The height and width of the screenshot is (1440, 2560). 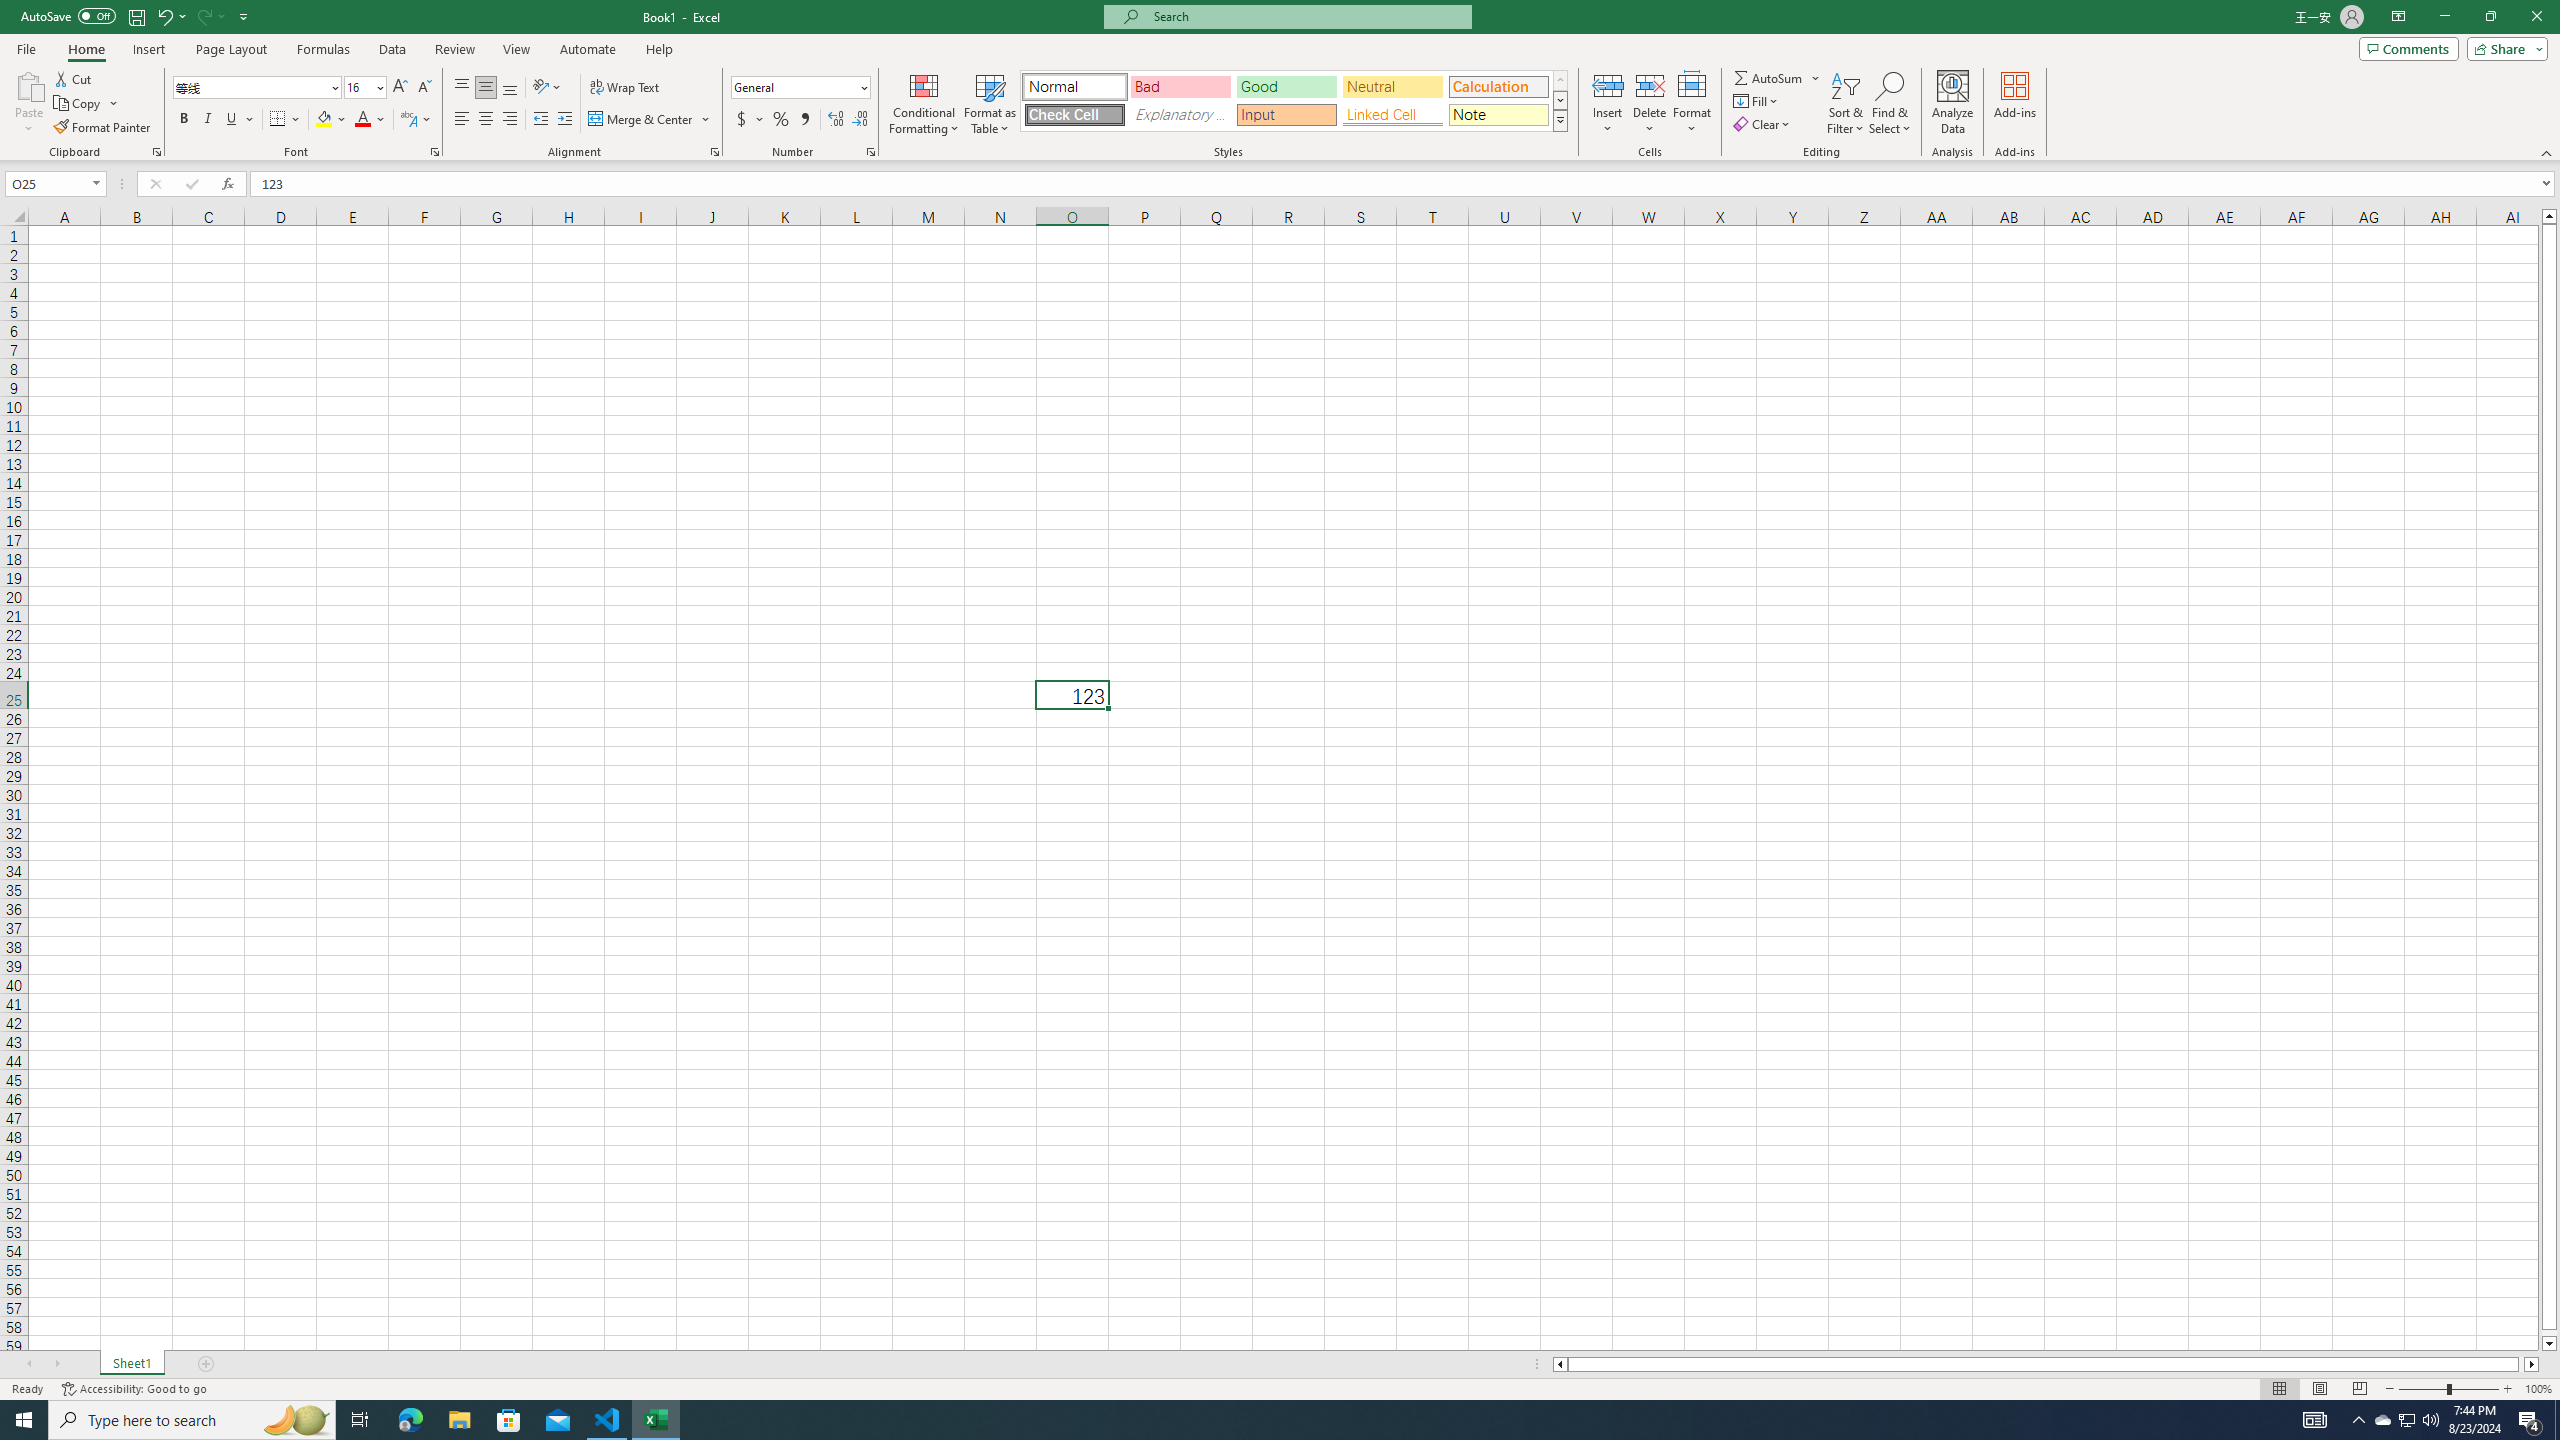 I want to click on Accounting Number Format, so click(x=750, y=120).